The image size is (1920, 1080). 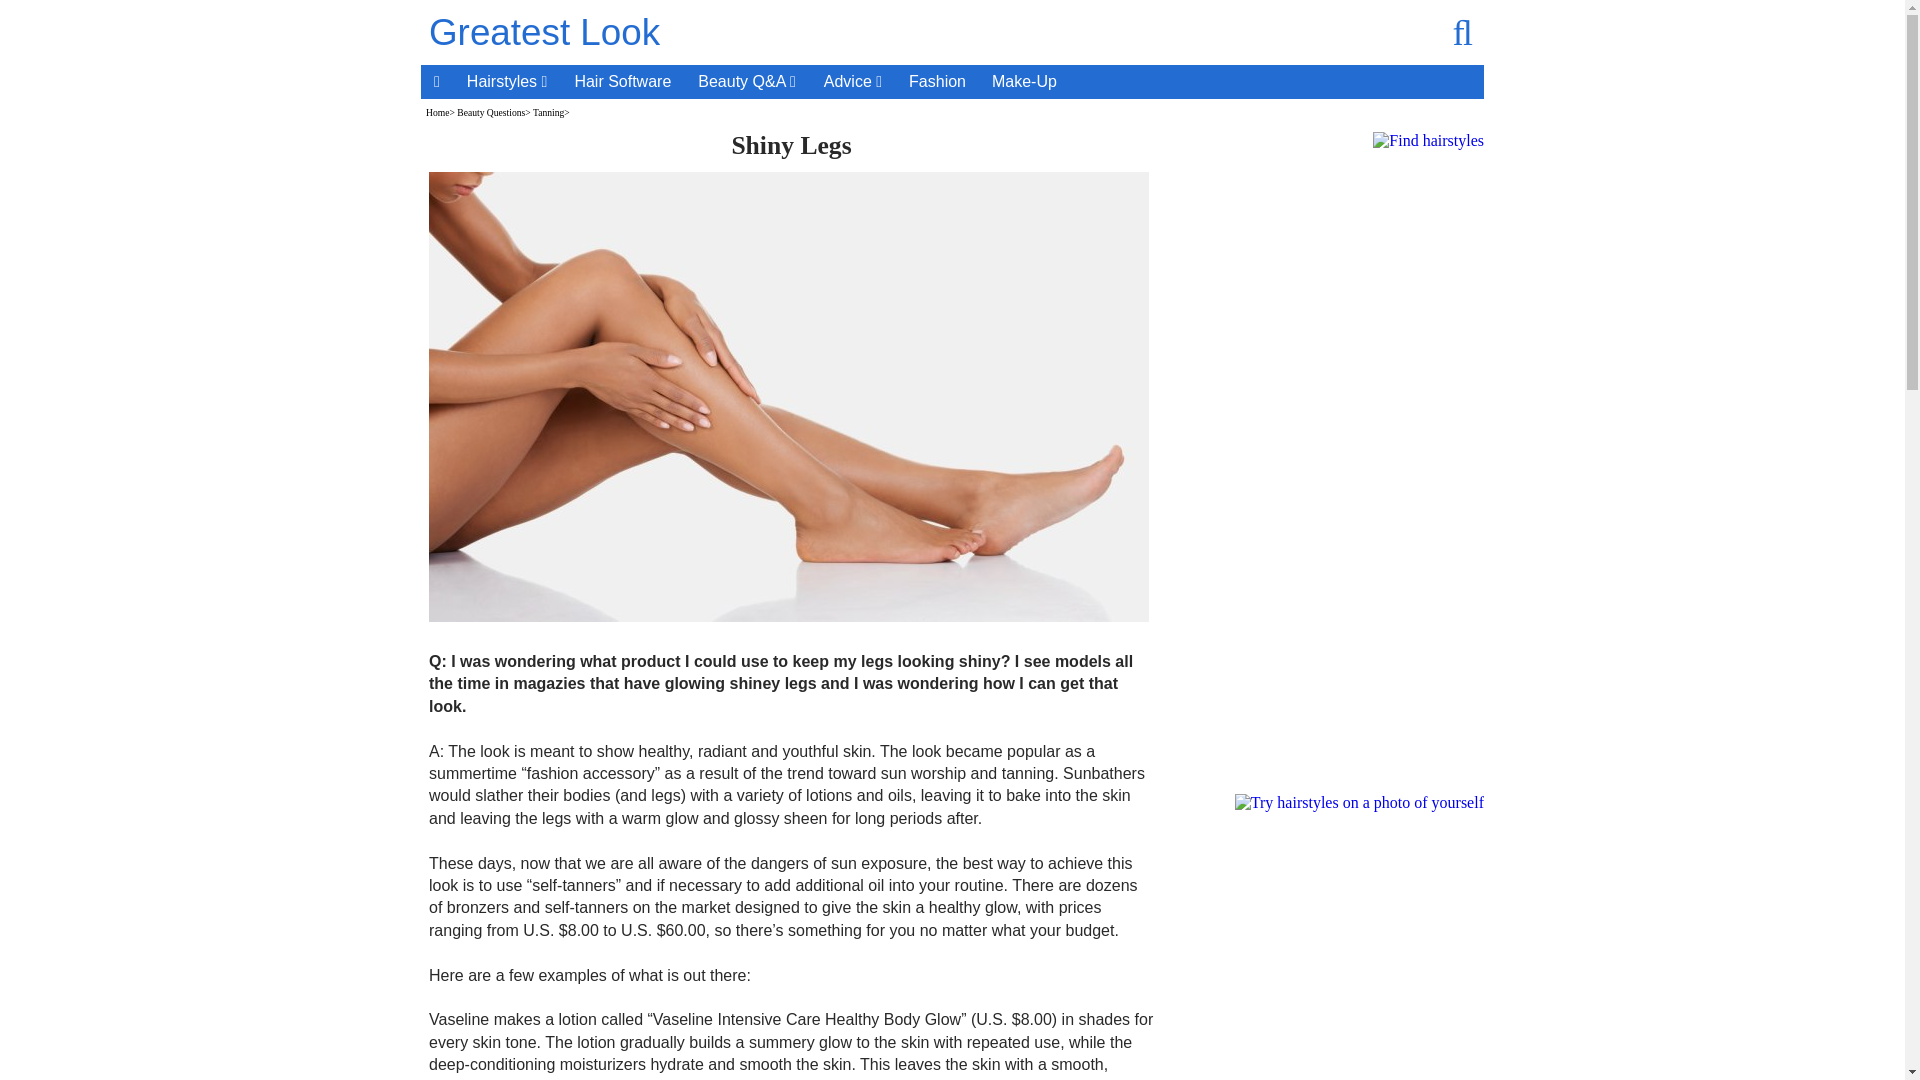 What do you see at coordinates (622, 82) in the screenshot?
I see `Hair Software` at bounding box center [622, 82].